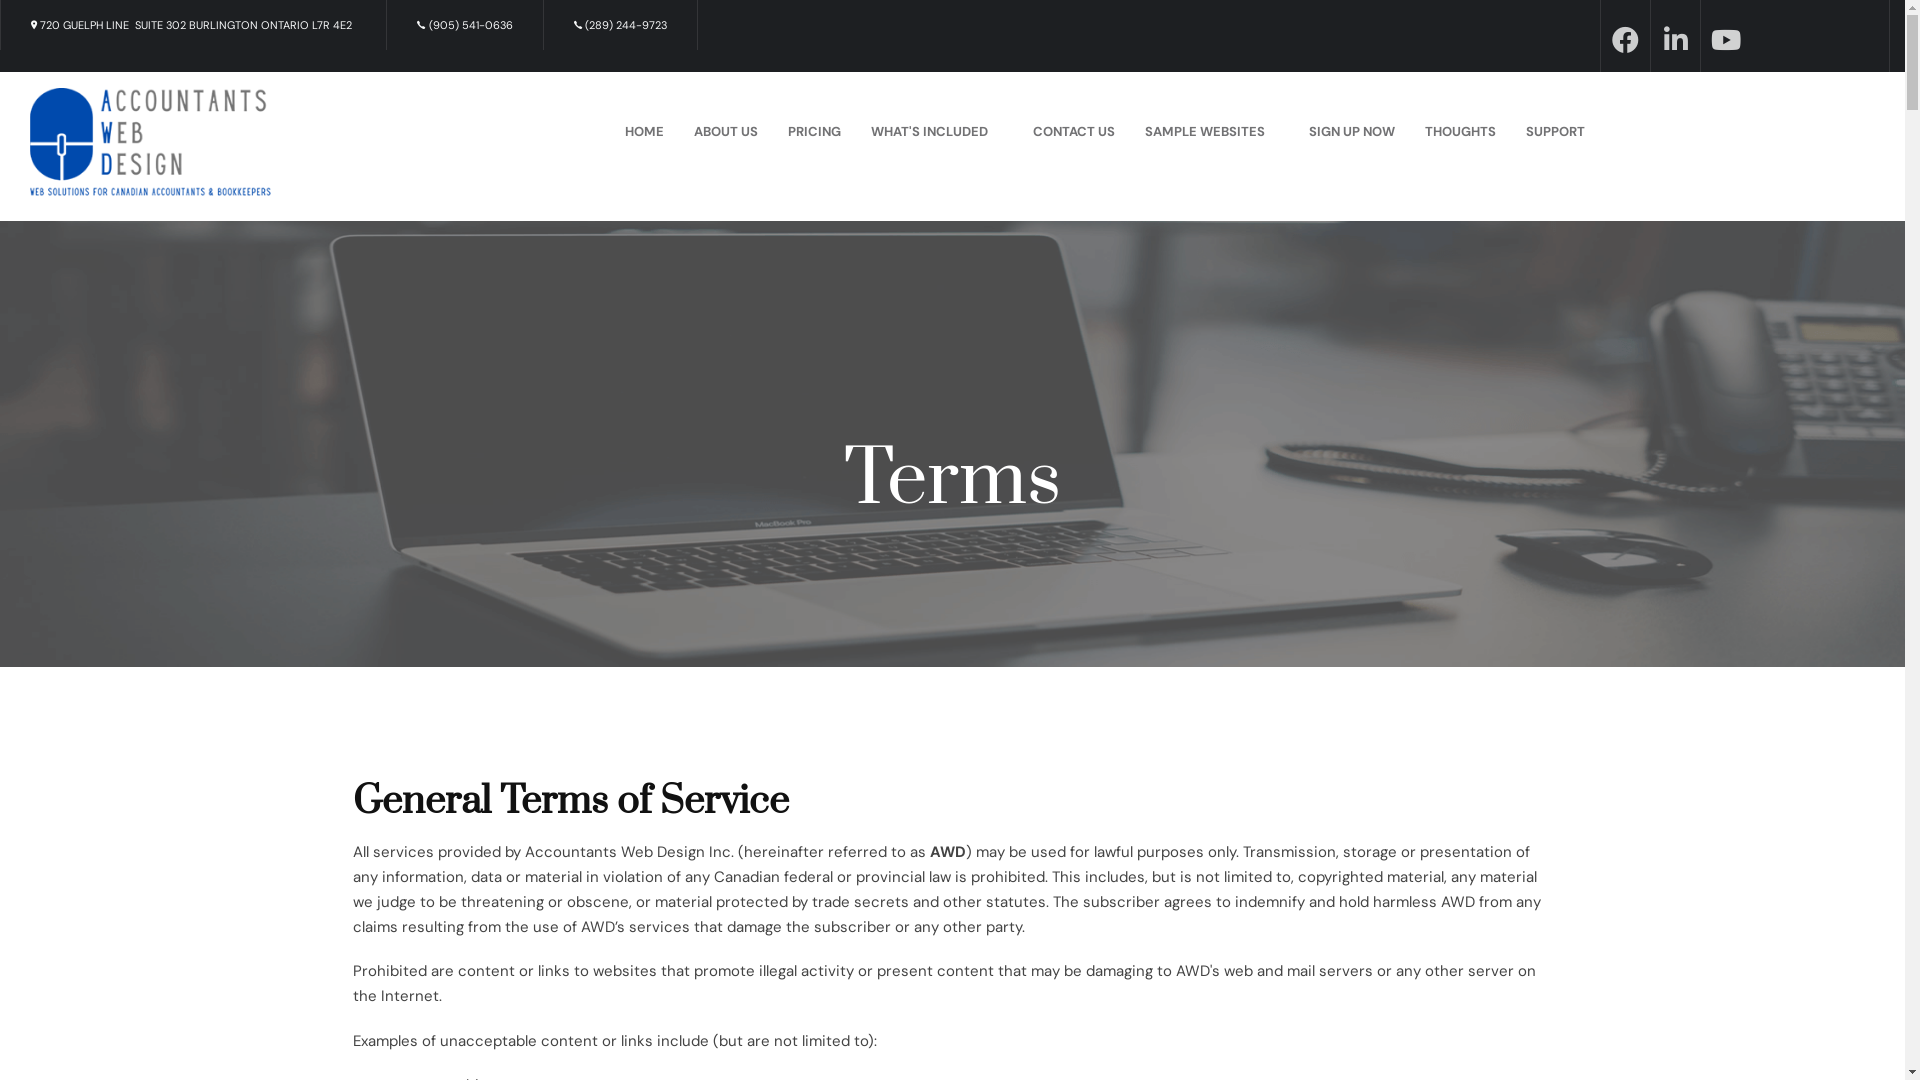  Describe the element at coordinates (1676, 40) in the screenshot. I see `linkedin` at that location.